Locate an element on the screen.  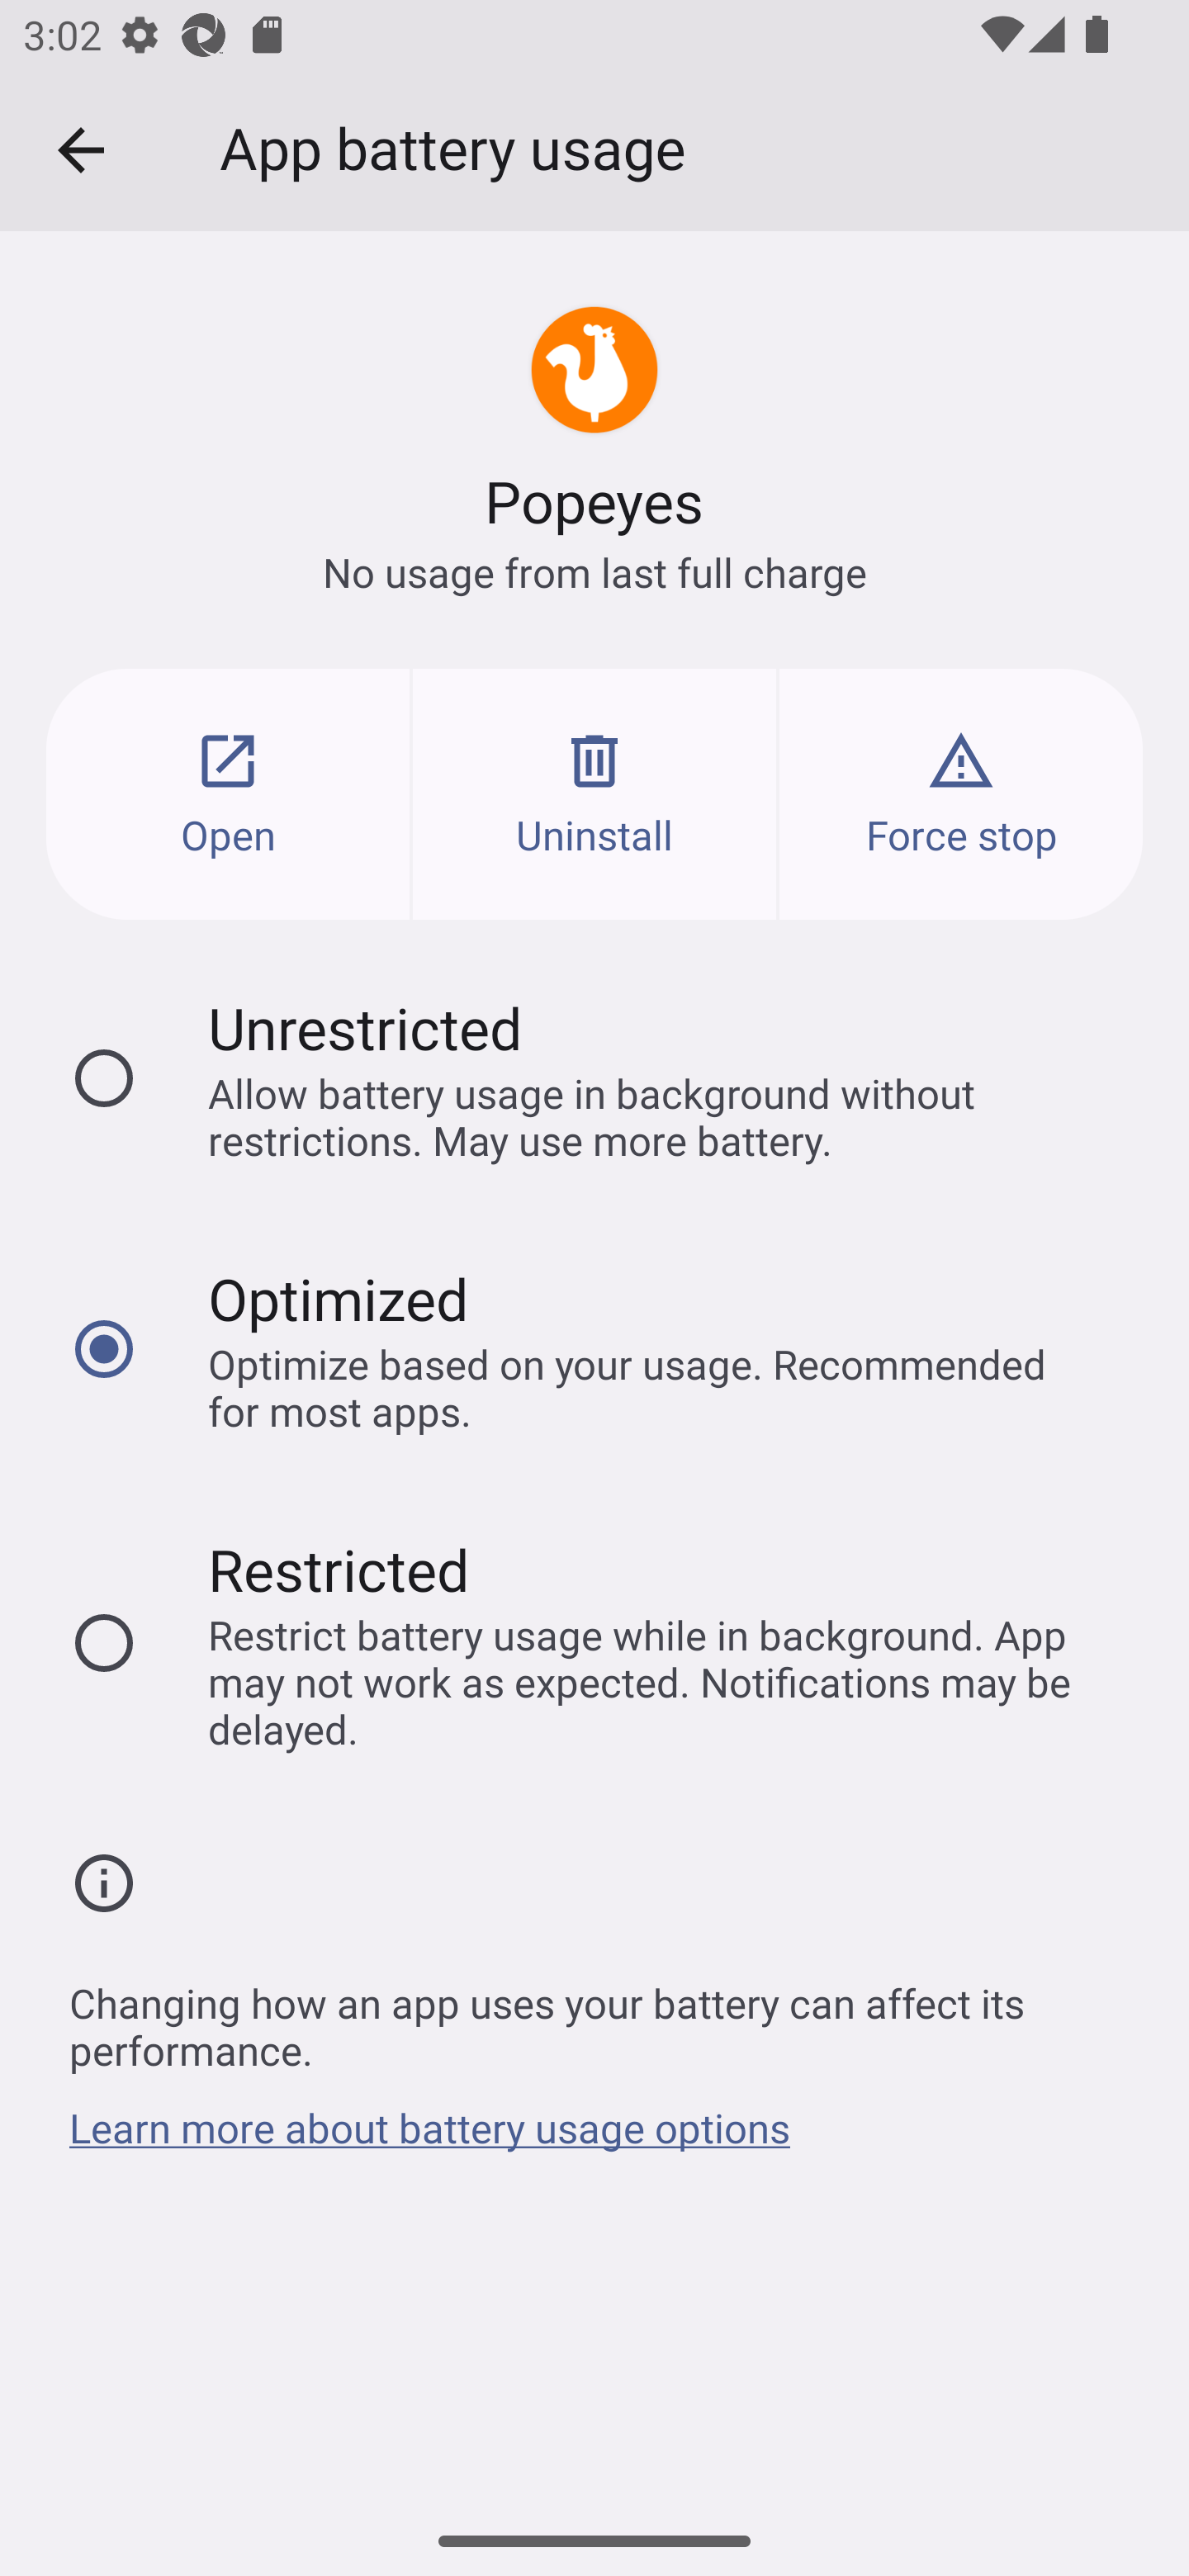
Open is located at coordinates (228, 794).